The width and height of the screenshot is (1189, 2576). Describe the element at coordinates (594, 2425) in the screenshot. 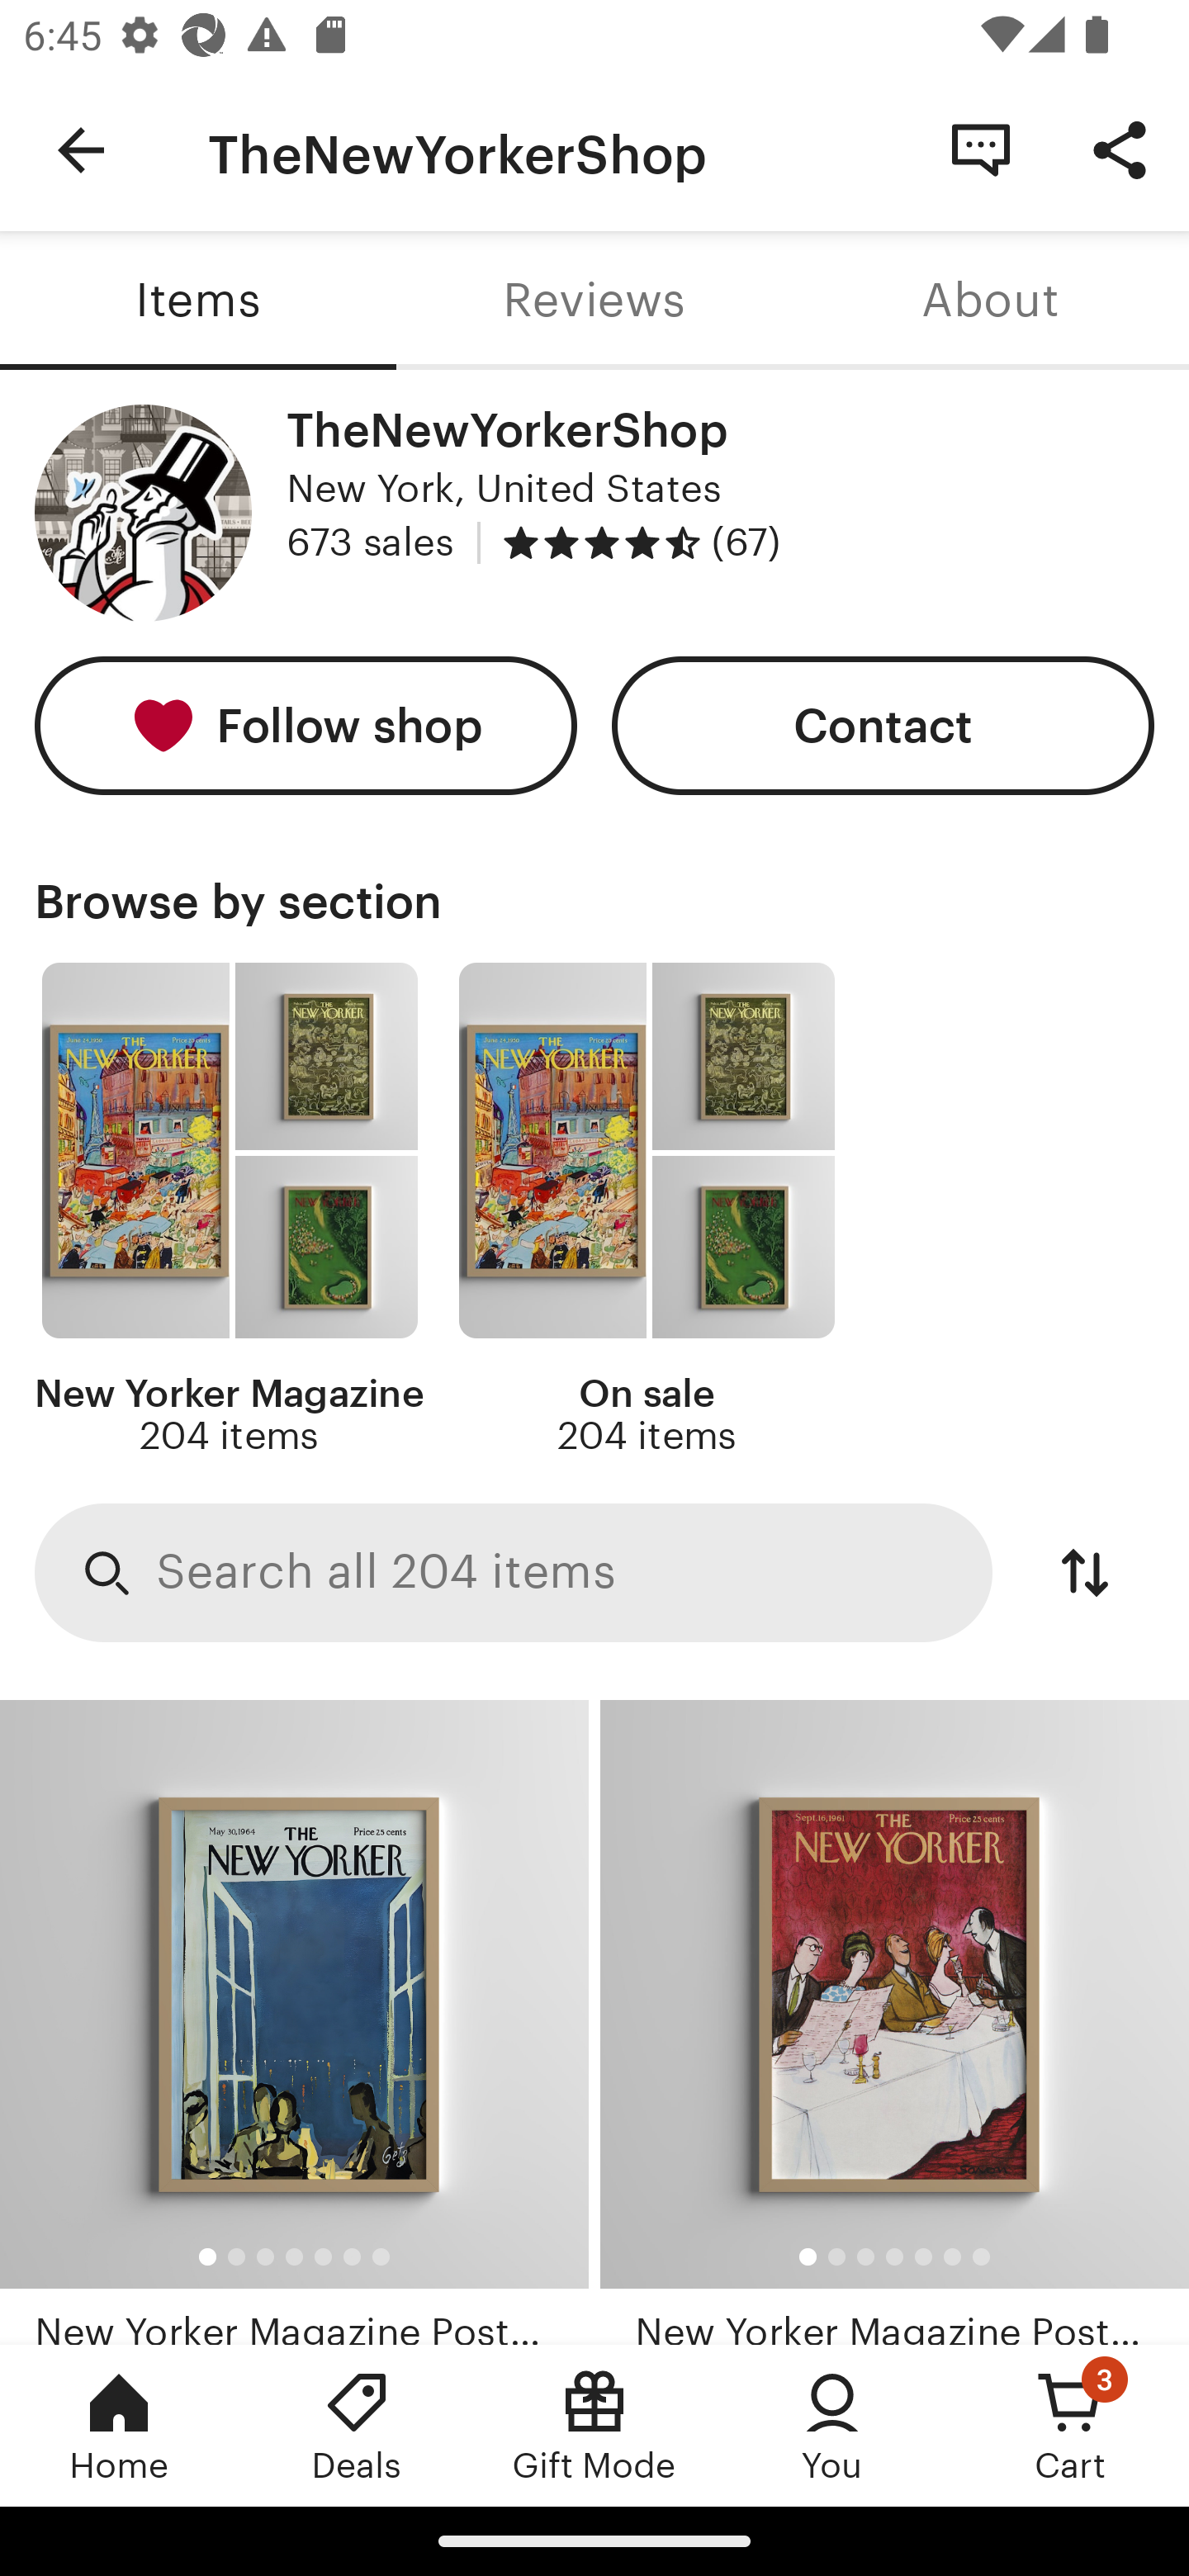

I see `Gift Mode` at that location.